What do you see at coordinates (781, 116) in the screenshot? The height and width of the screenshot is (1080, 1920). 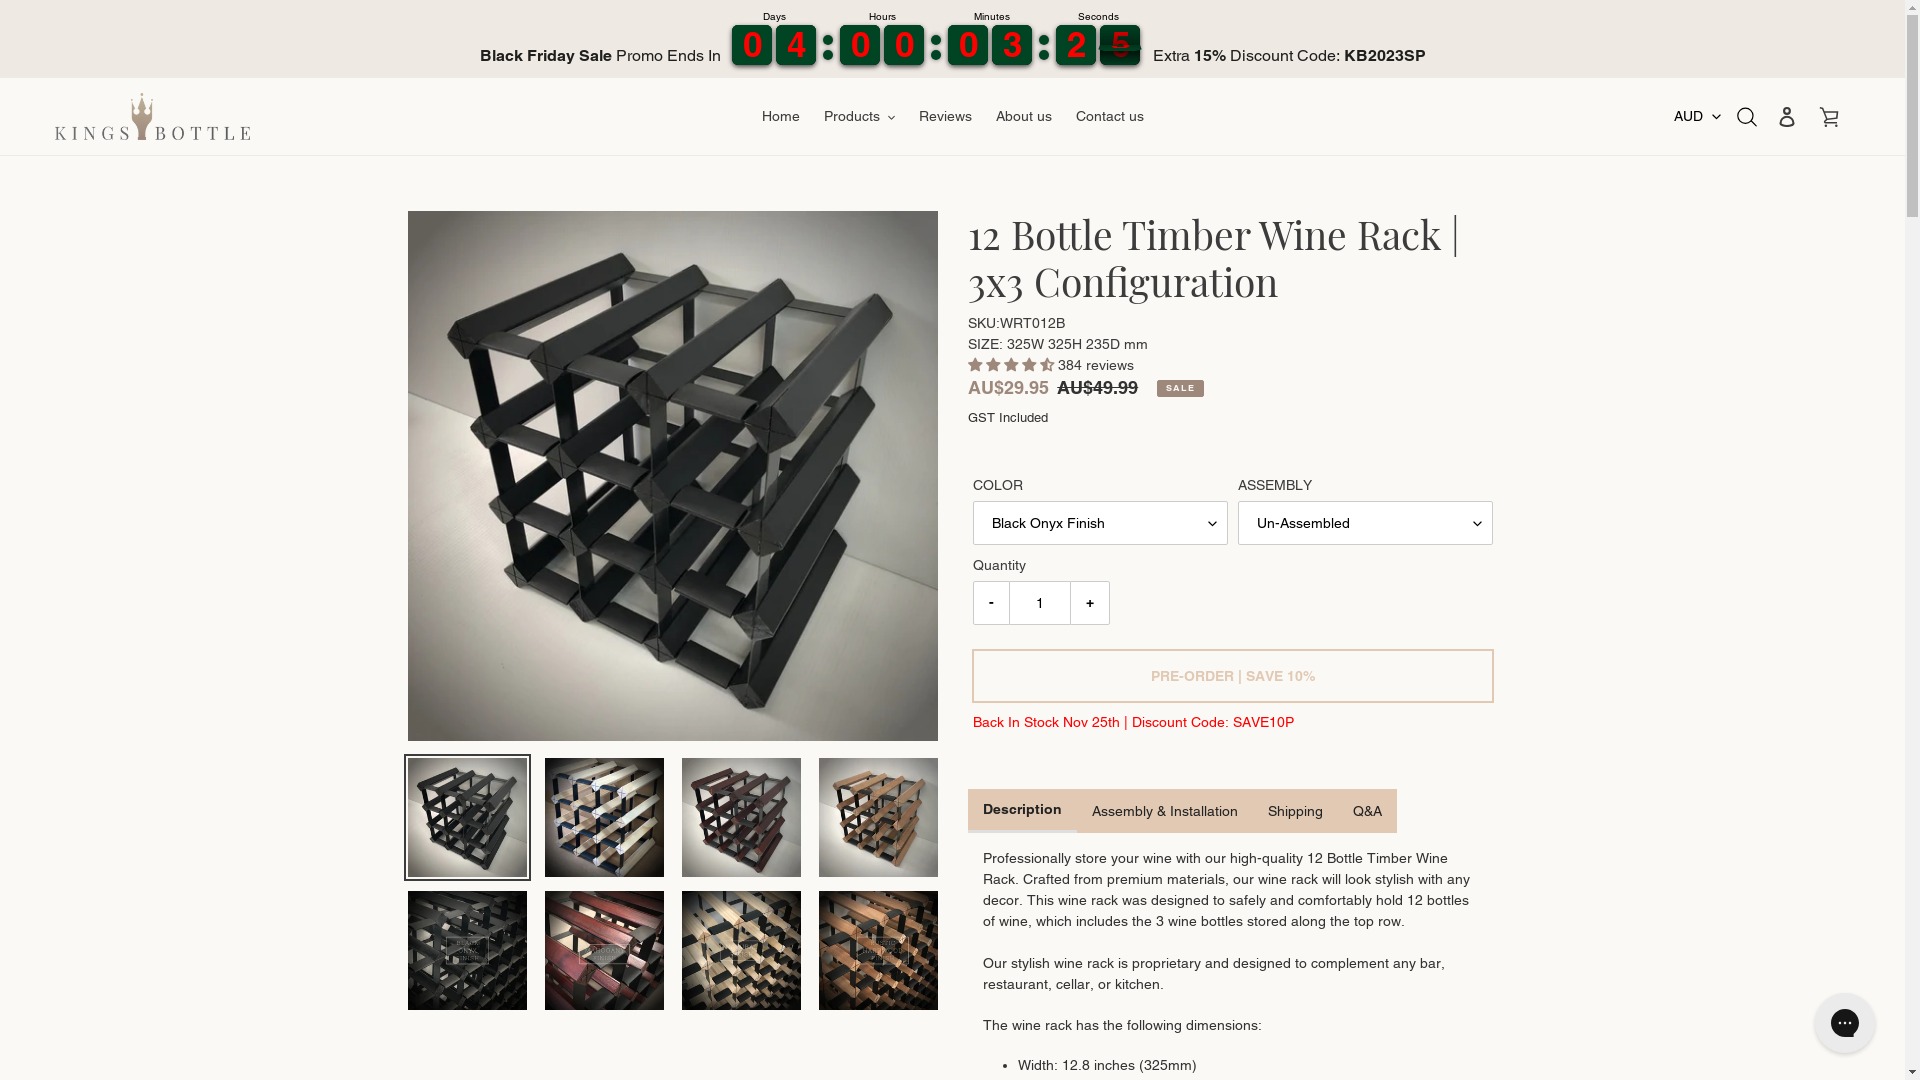 I see `Home` at bounding box center [781, 116].